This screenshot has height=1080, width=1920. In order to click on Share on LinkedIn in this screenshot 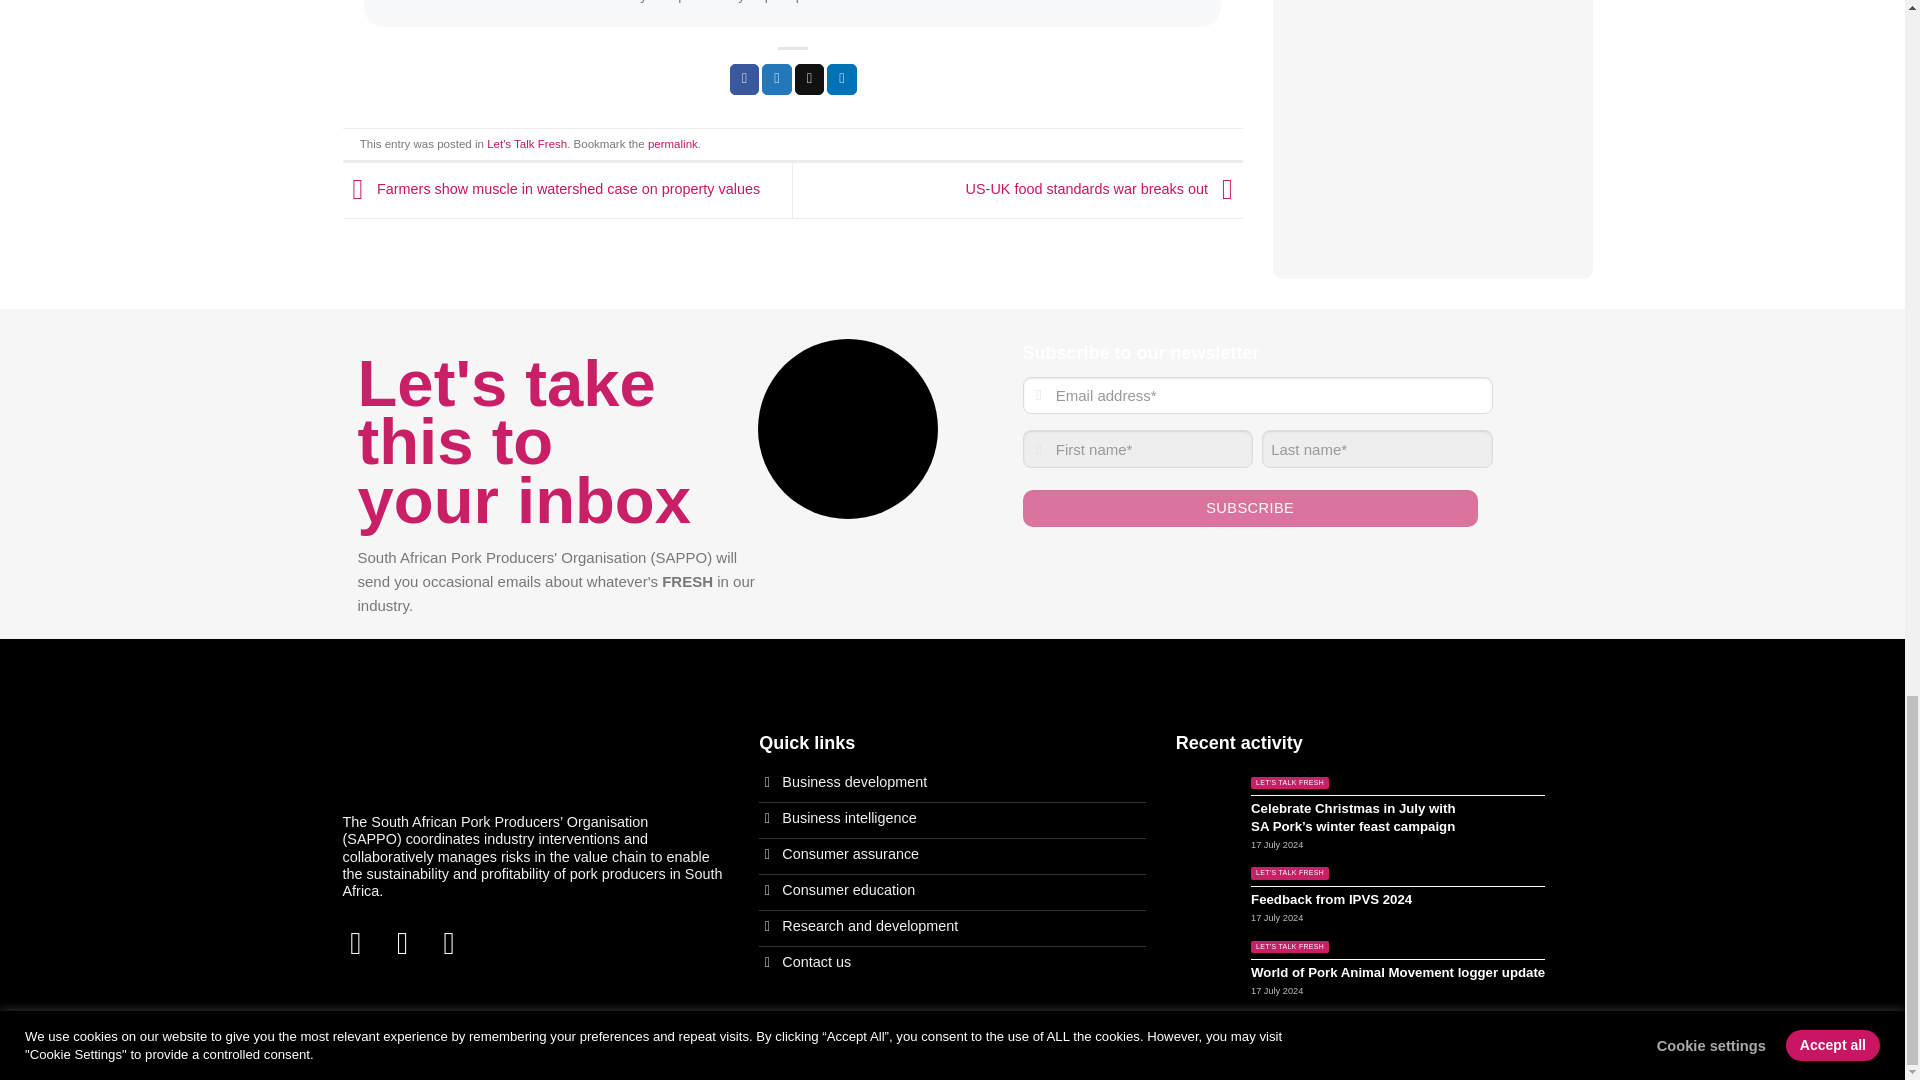, I will do `click(842, 78)`.